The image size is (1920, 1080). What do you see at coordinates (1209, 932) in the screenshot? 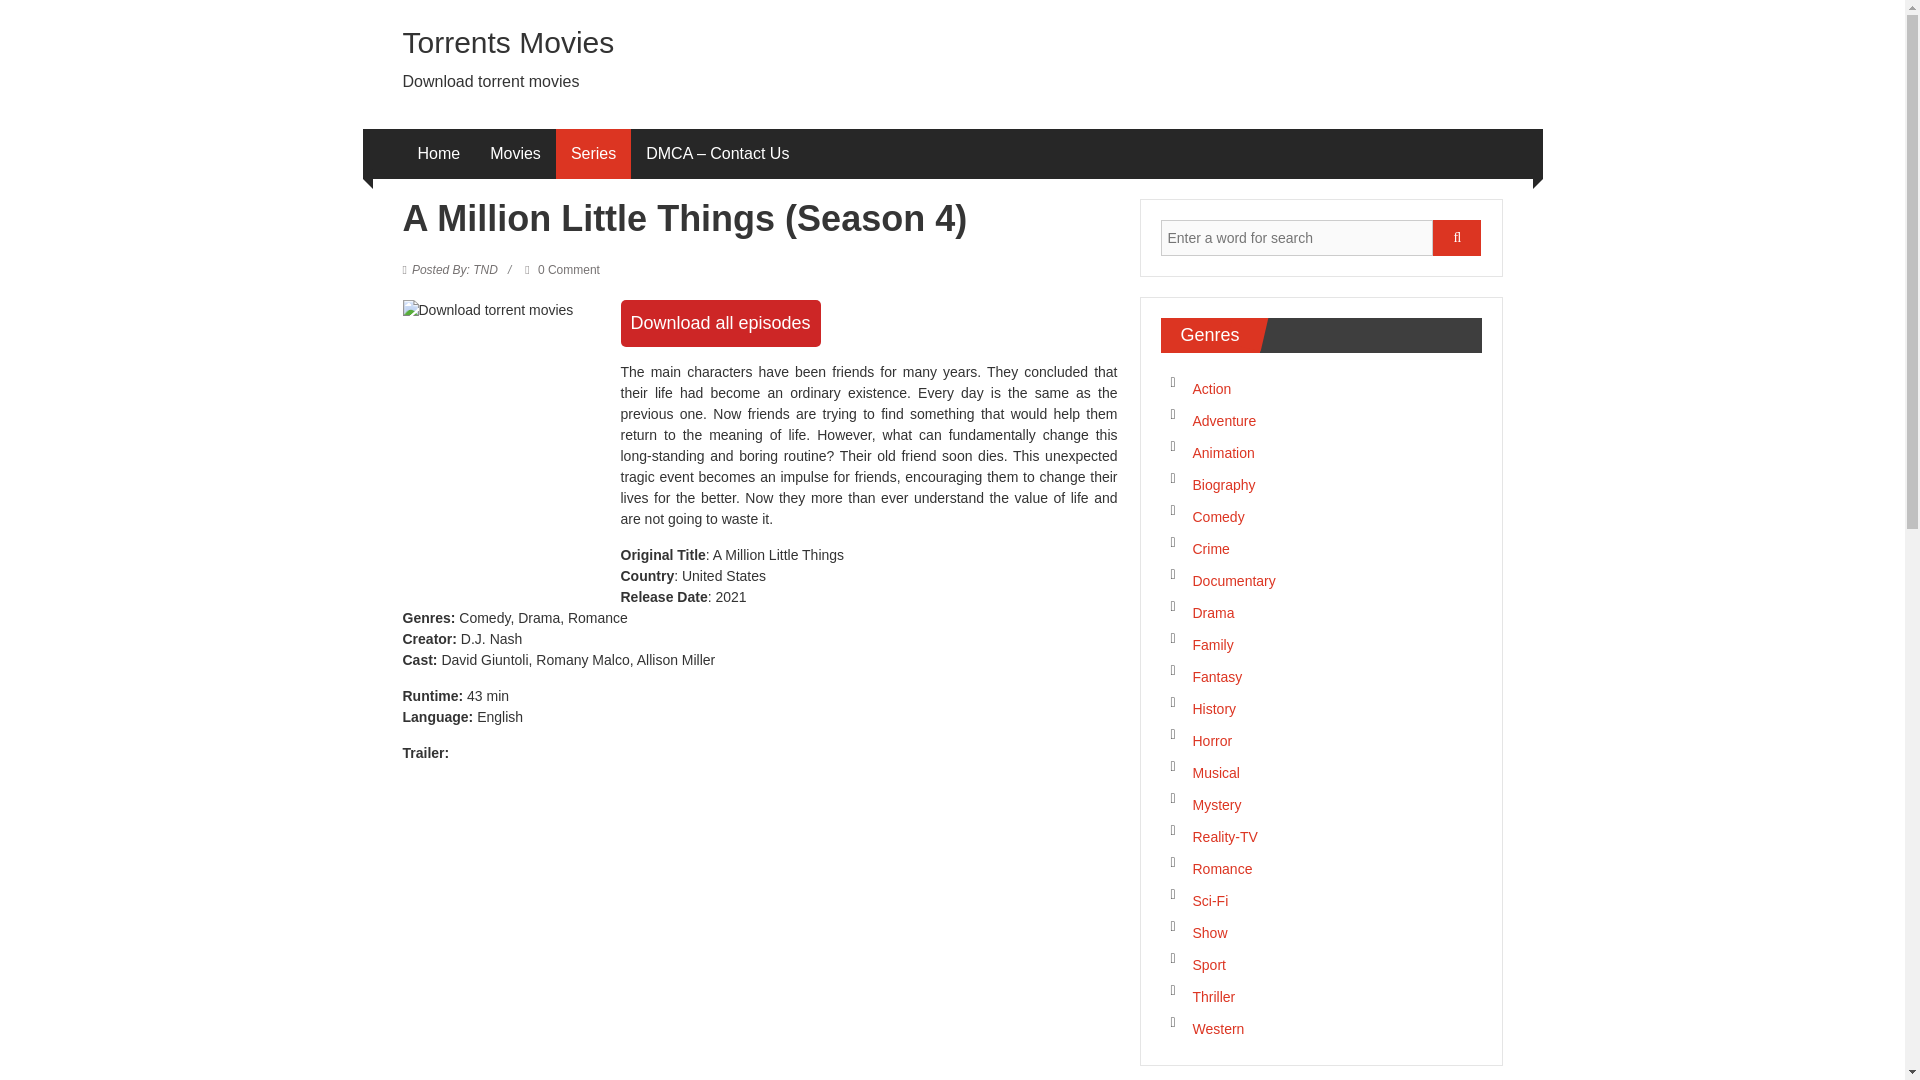
I see `Show` at bounding box center [1209, 932].